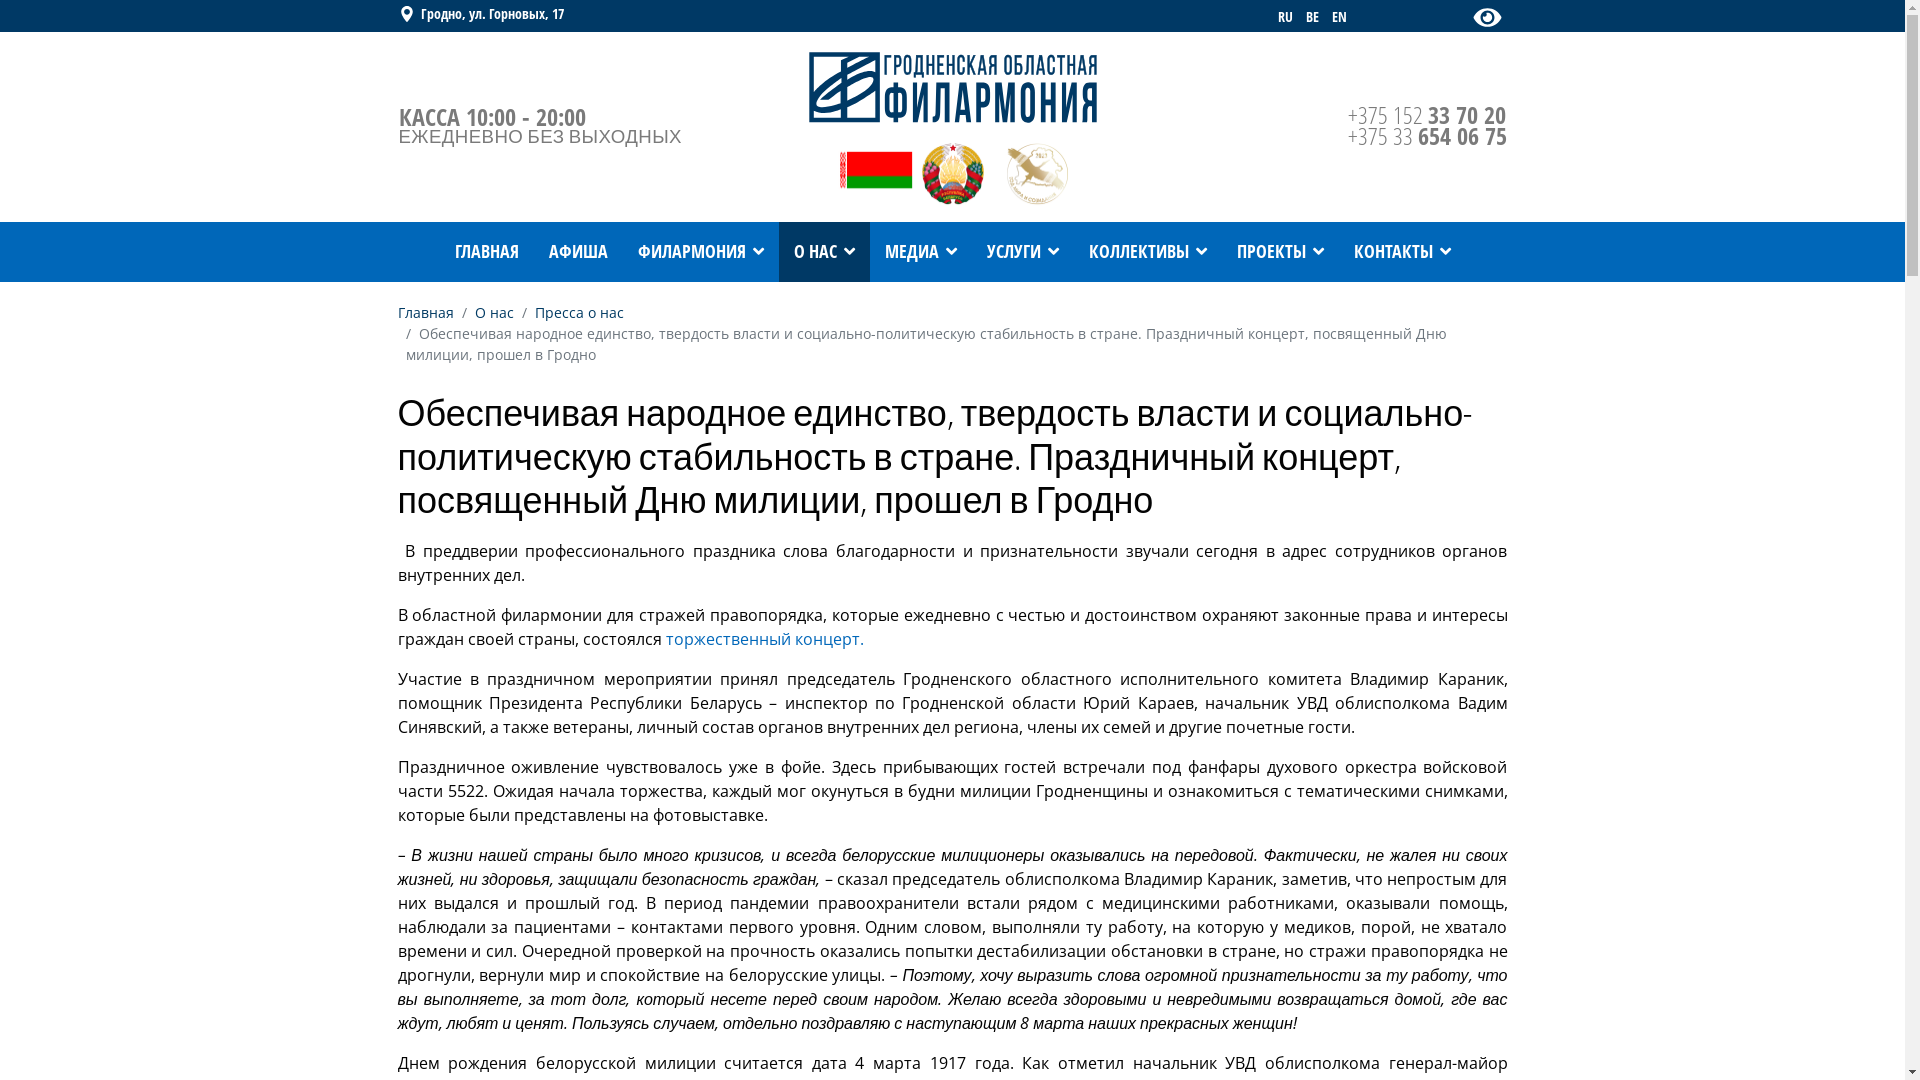 The height and width of the screenshot is (1080, 1920). What do you see at coordinates (1338, 16) in the screenshot?
I see `EN` at bounding box center [1338, 16].